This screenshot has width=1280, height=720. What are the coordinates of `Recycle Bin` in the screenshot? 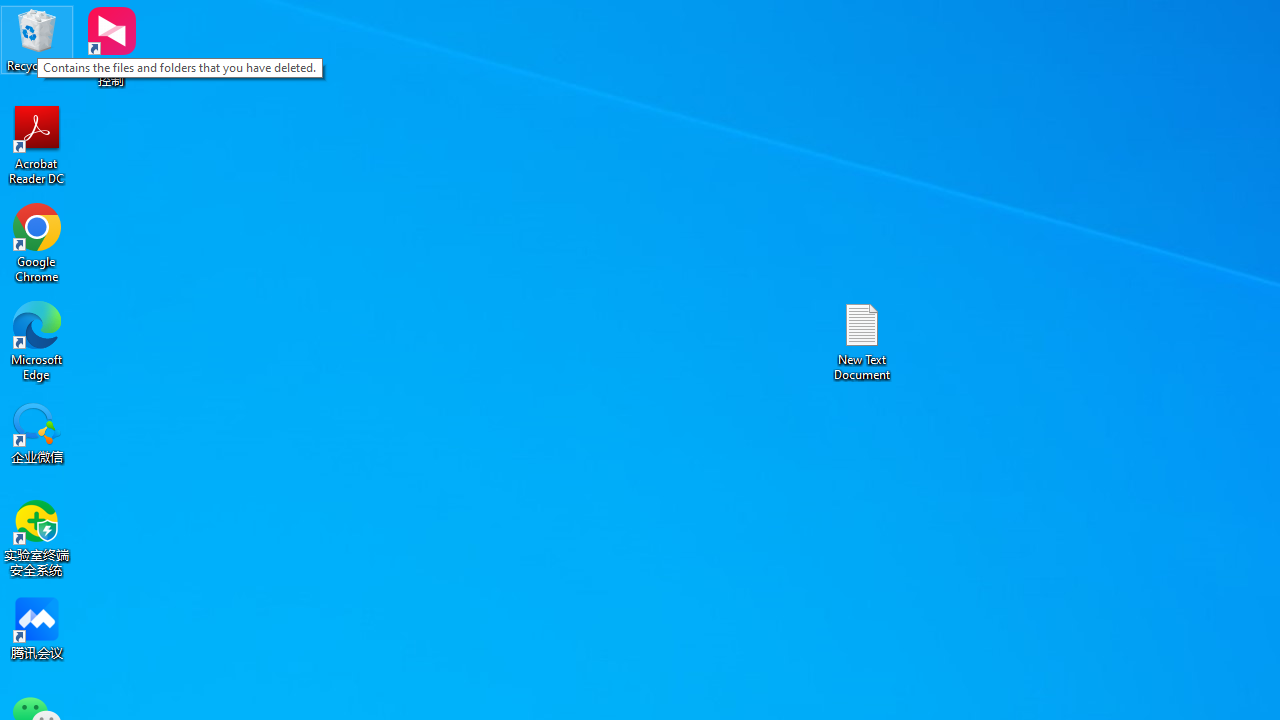 It's located at (37, 40).